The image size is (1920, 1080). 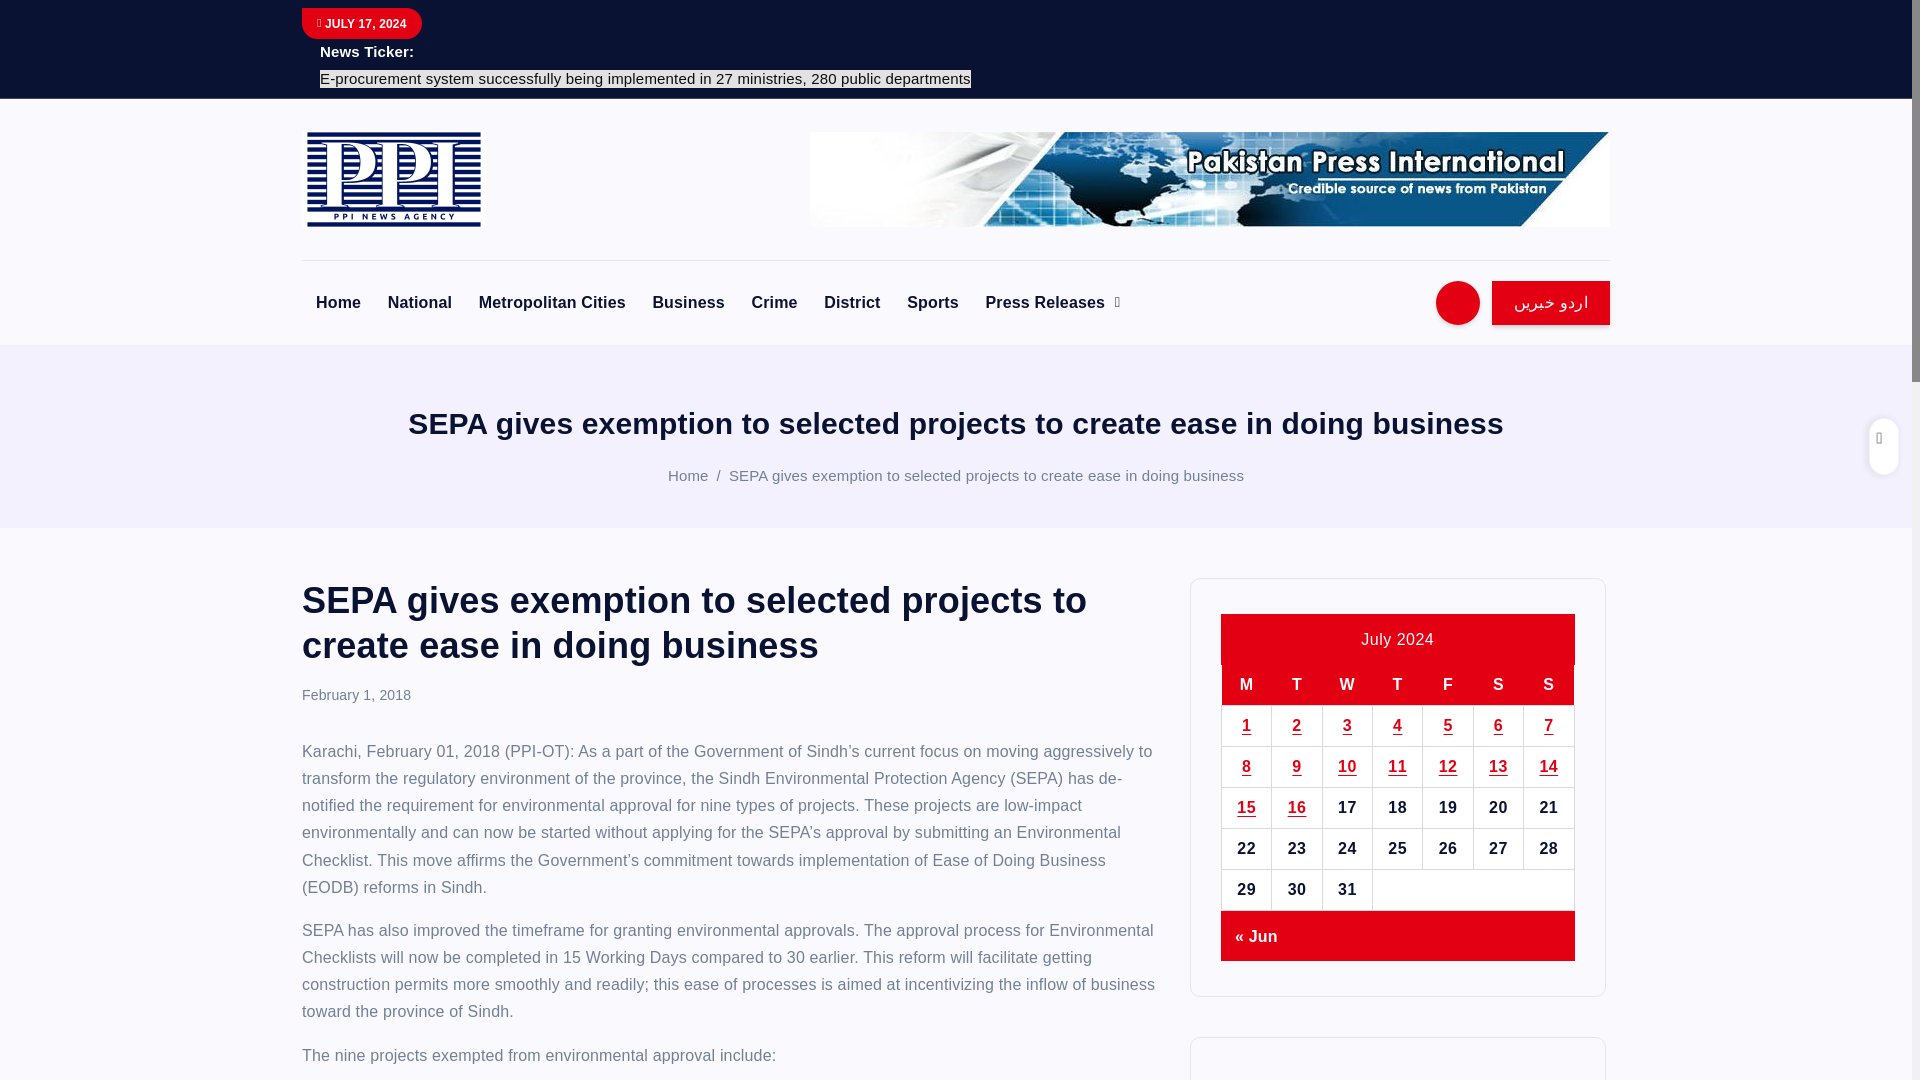 What do you see at coordinates (688, 474) in the screenshot?
I see `Home` at bounding box center [688, 474].